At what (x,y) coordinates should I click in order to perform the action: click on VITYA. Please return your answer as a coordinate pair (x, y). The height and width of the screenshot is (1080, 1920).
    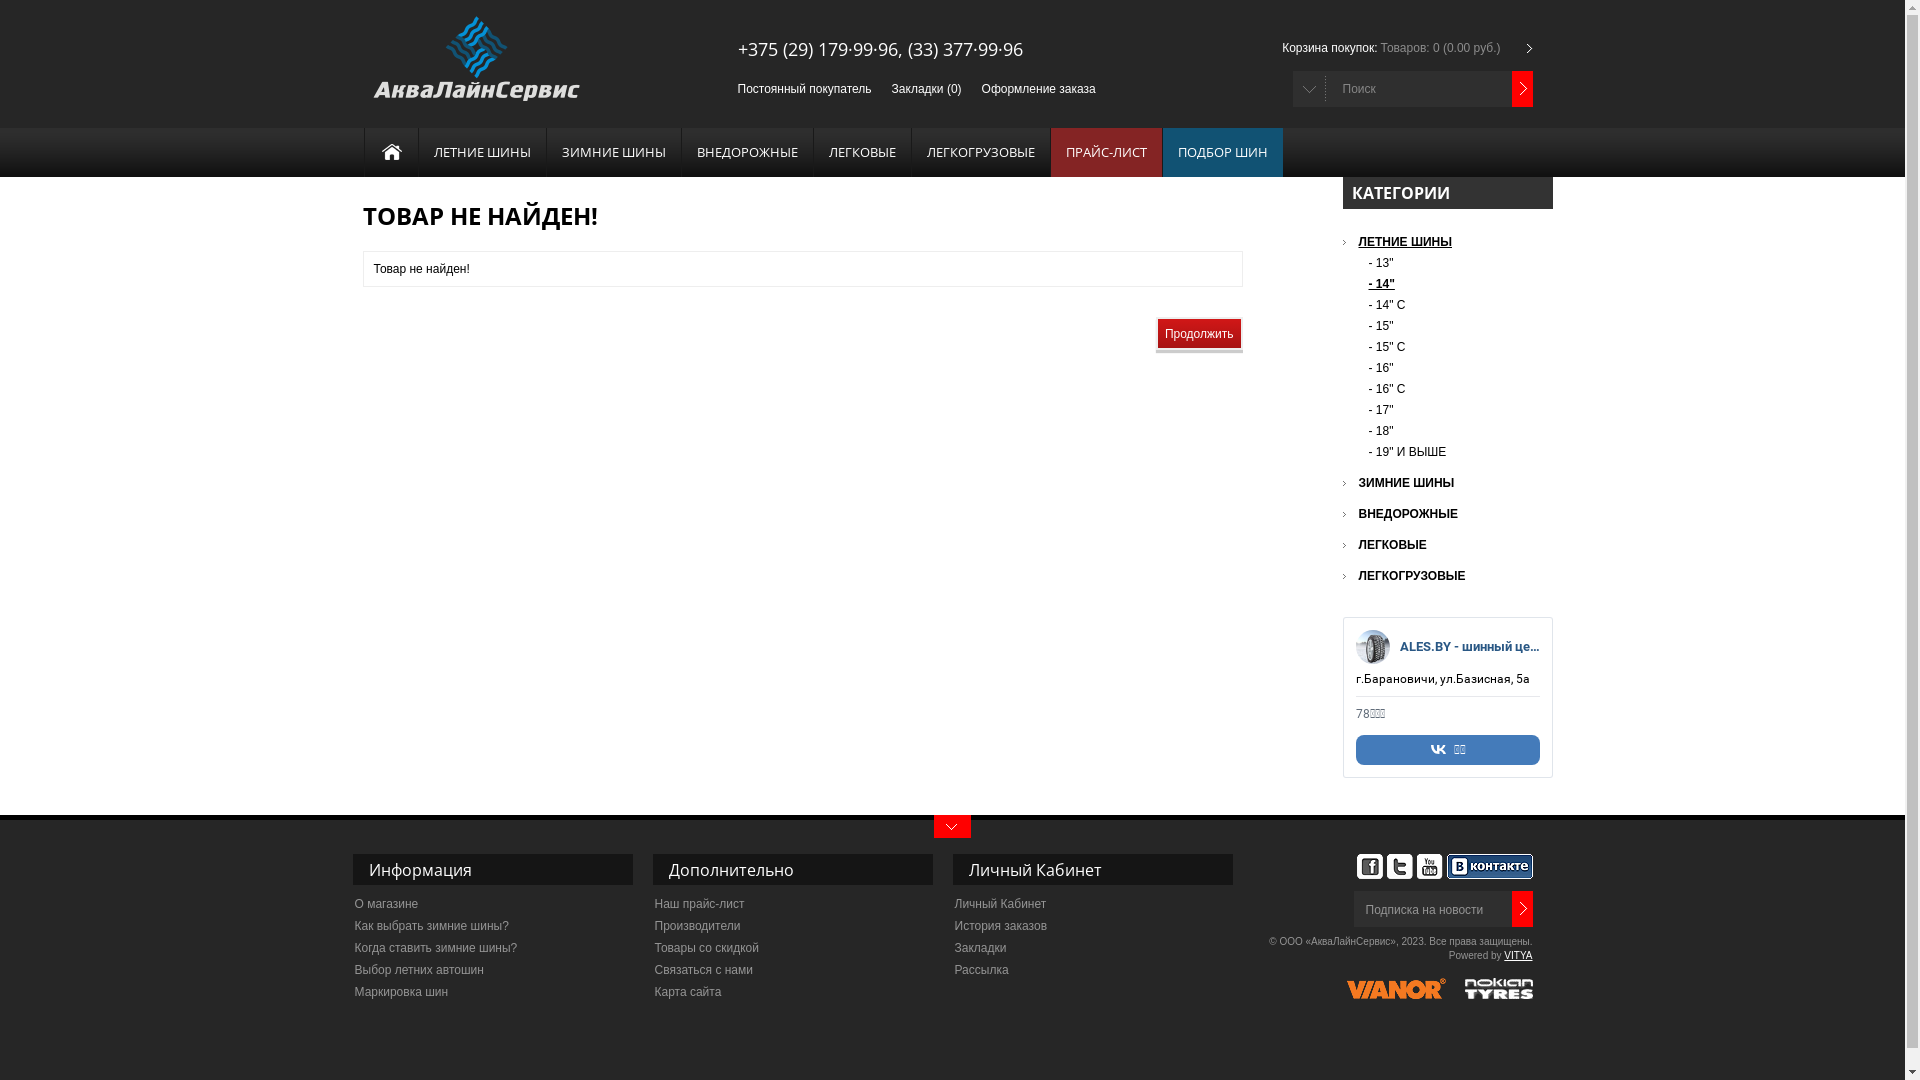
    Looking at the image, I should click on (1518, 956).